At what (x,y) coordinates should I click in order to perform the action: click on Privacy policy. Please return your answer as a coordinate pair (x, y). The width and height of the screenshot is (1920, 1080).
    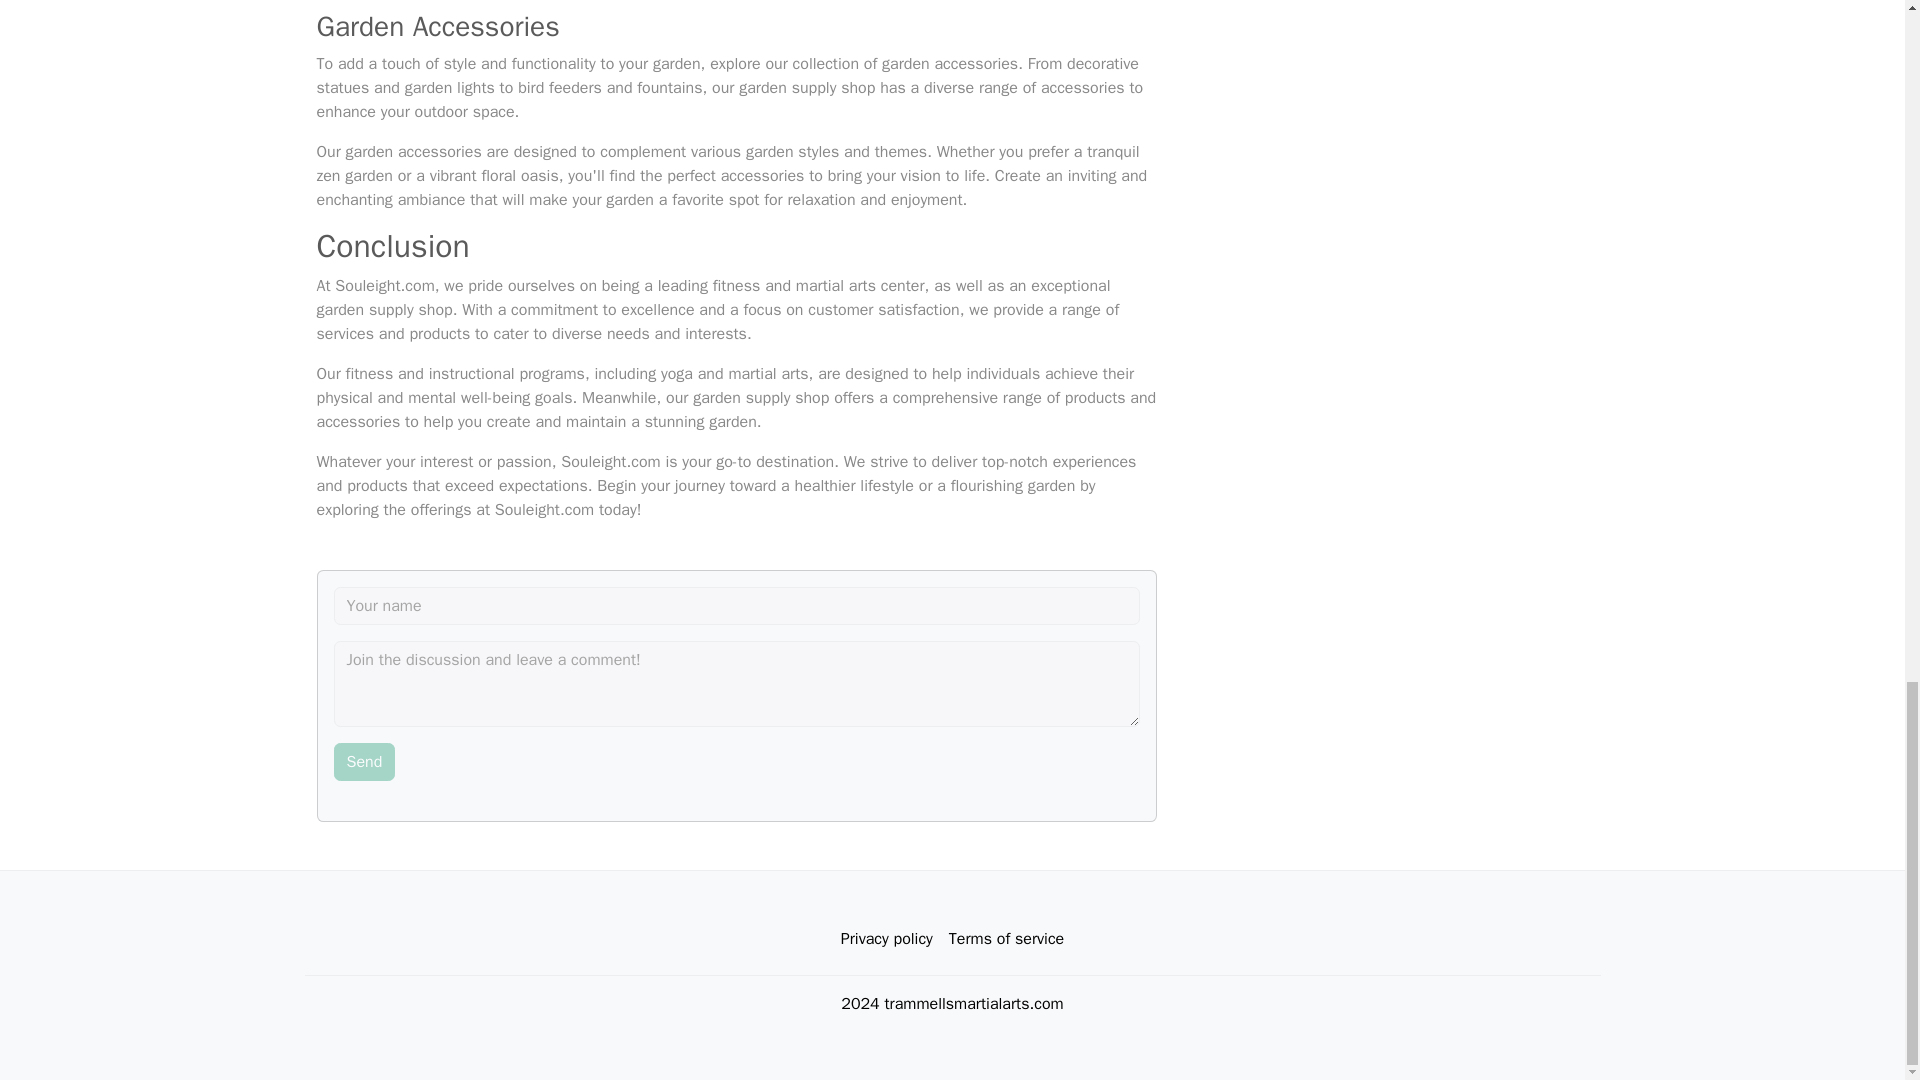
    Looking at the image, I should click on (886, 939).